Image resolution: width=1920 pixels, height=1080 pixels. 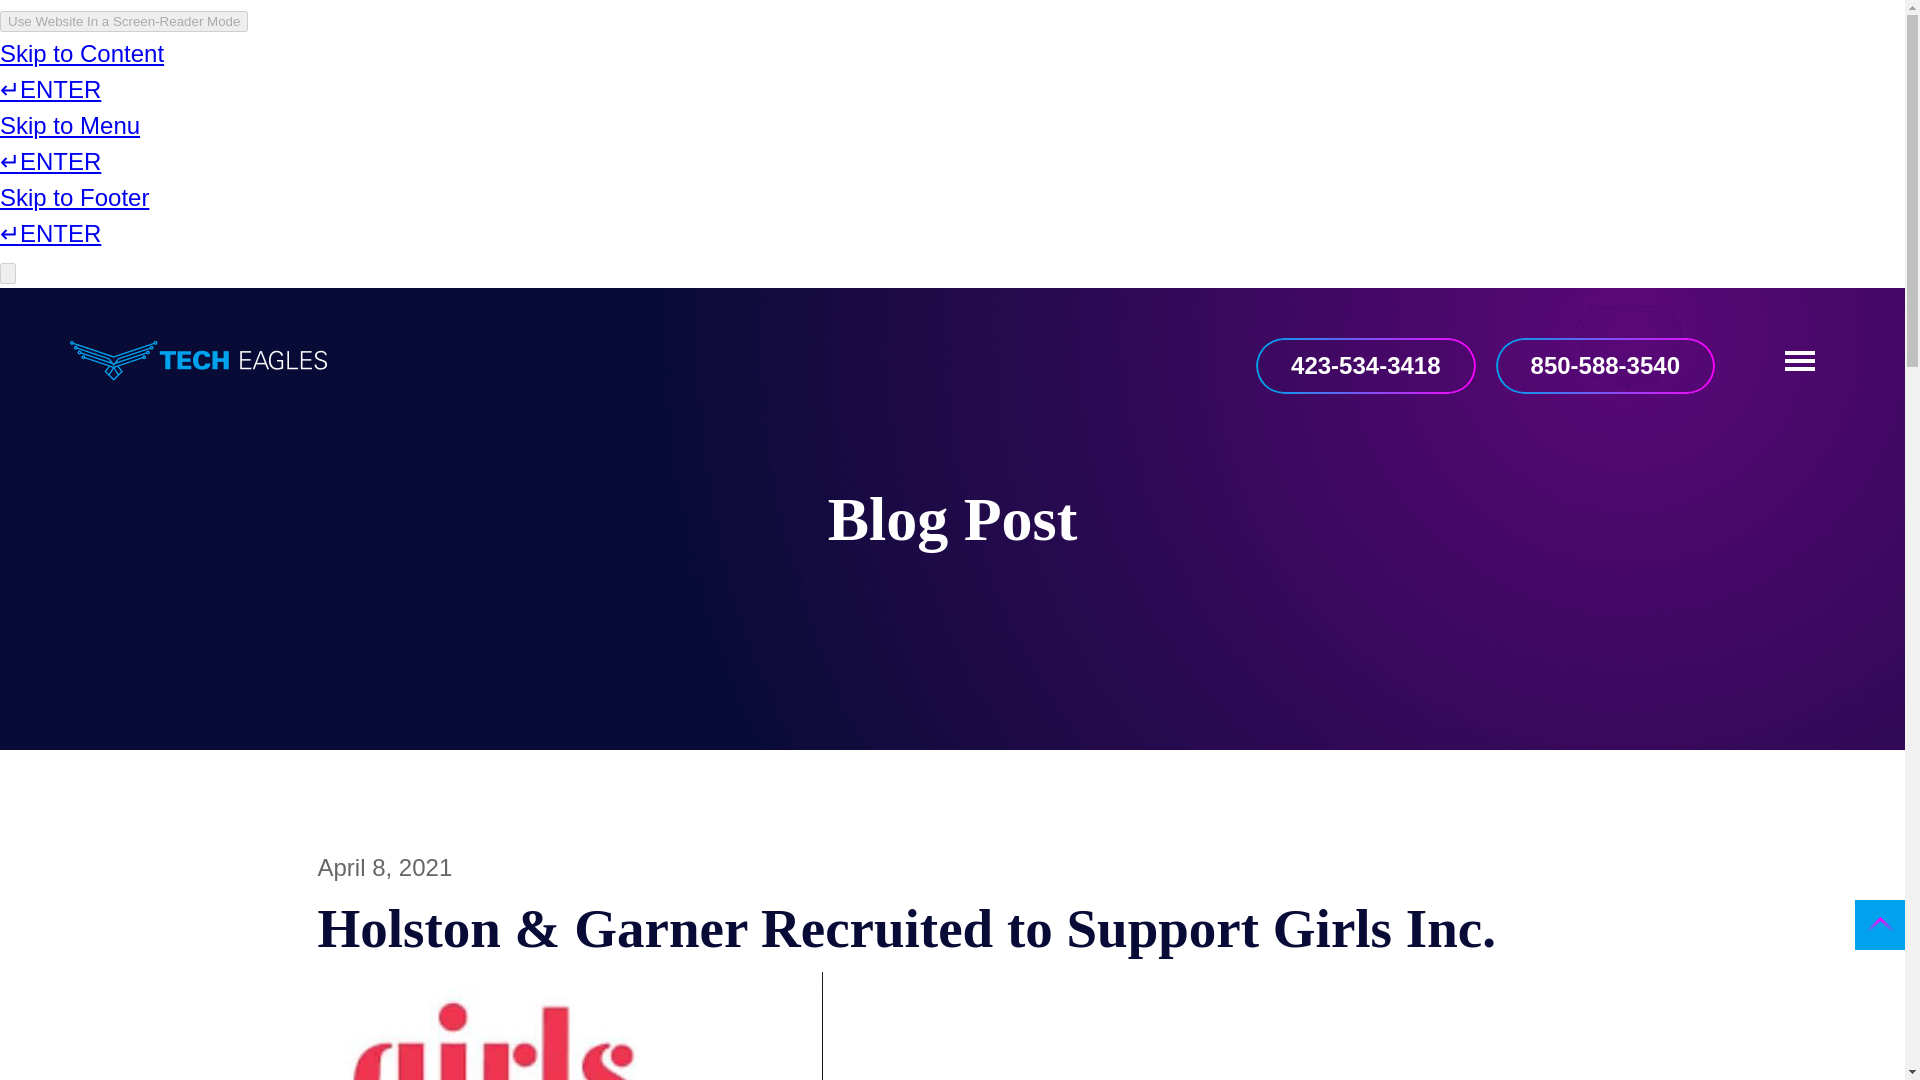 What do you see at coordinates (1604, 366) in the screenshot?
I see `850-588-3540` at bounding box center [1604, 366].